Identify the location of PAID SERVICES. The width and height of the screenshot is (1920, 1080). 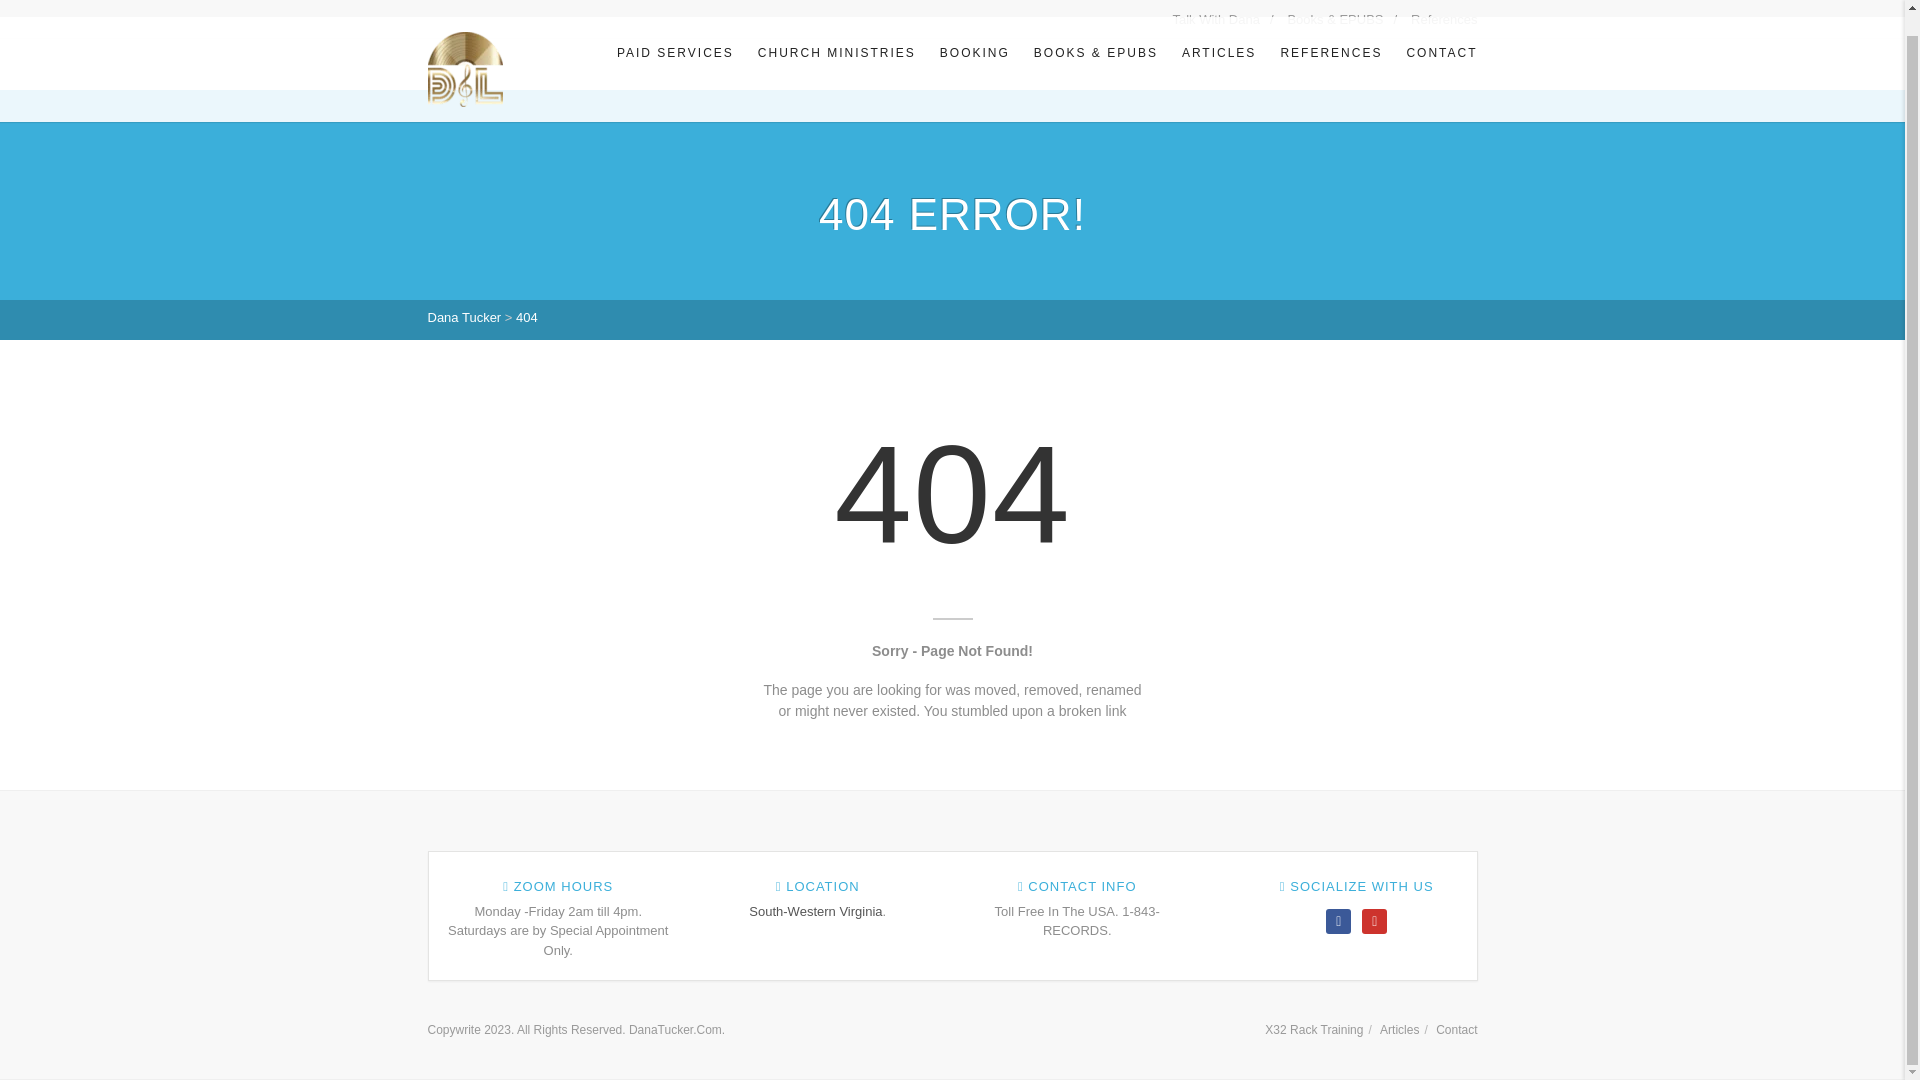
(675, 52).